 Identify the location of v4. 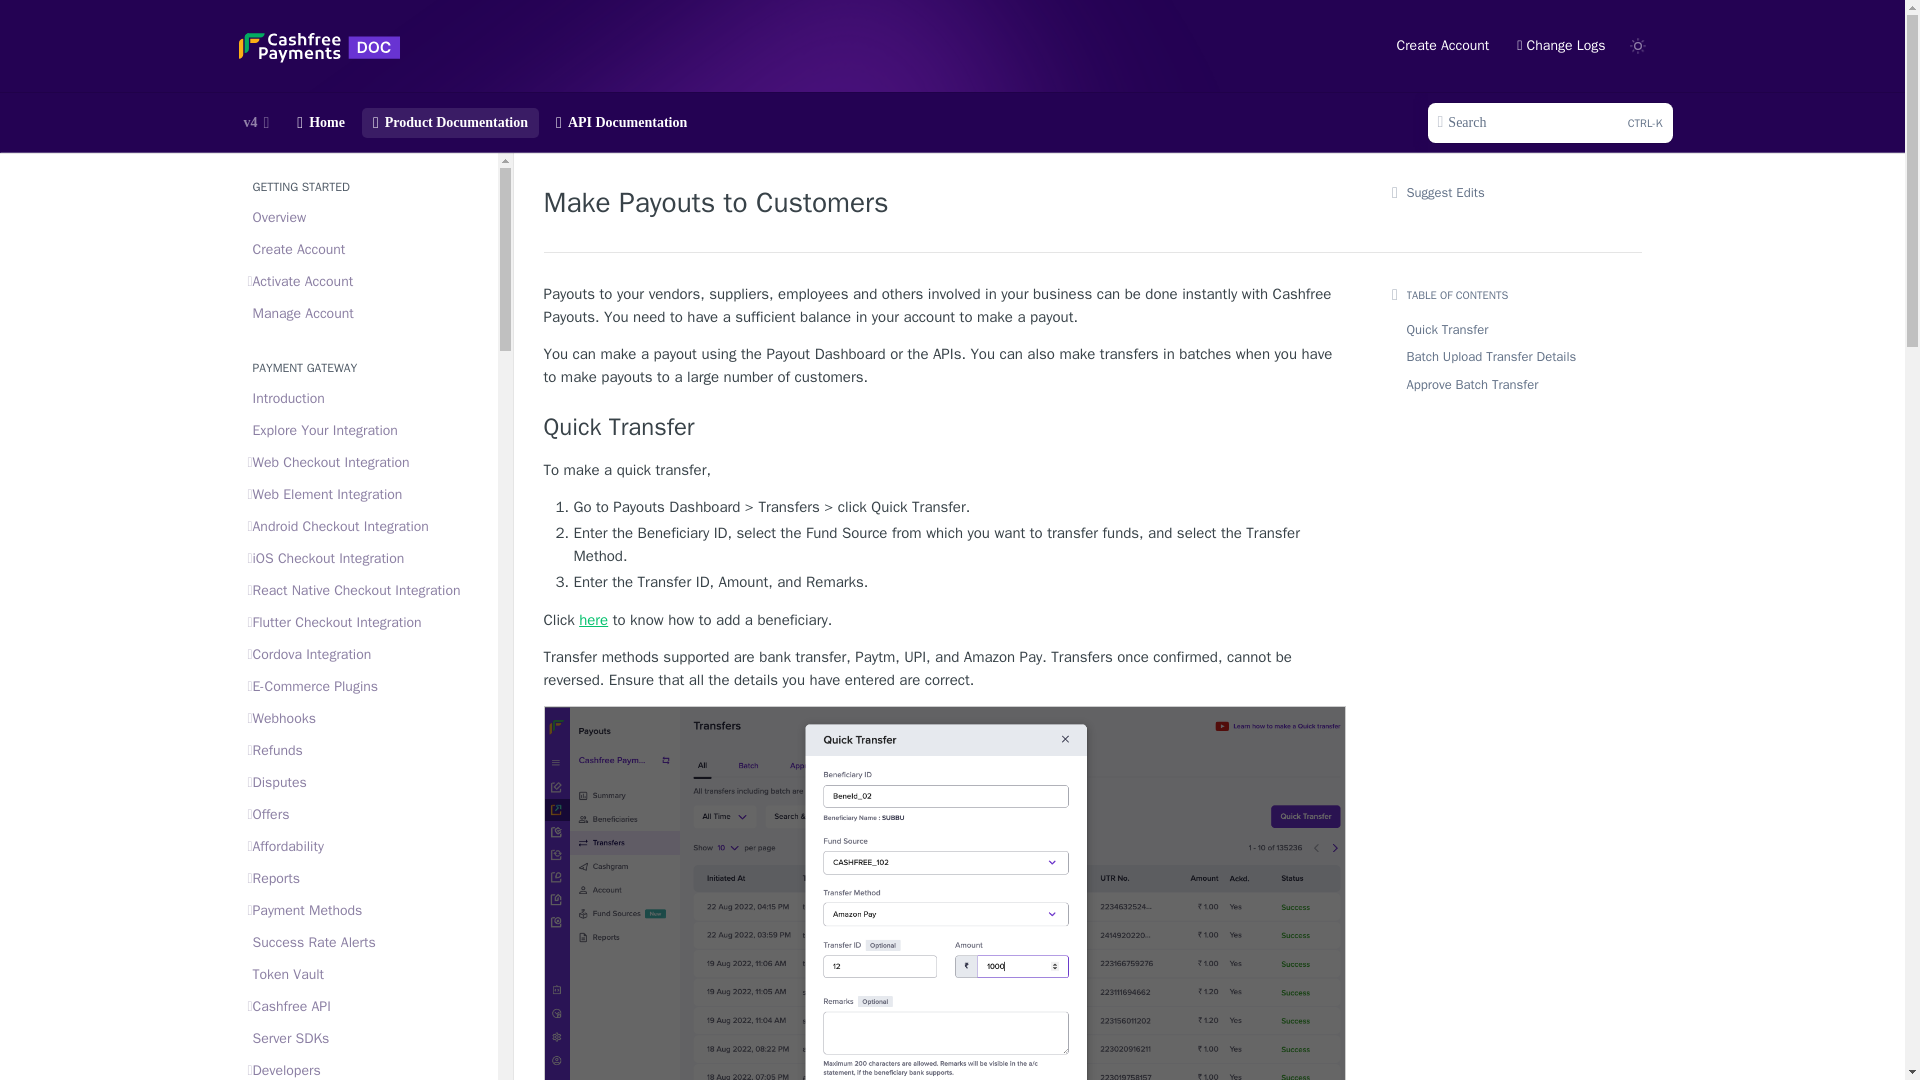
(256, 123).